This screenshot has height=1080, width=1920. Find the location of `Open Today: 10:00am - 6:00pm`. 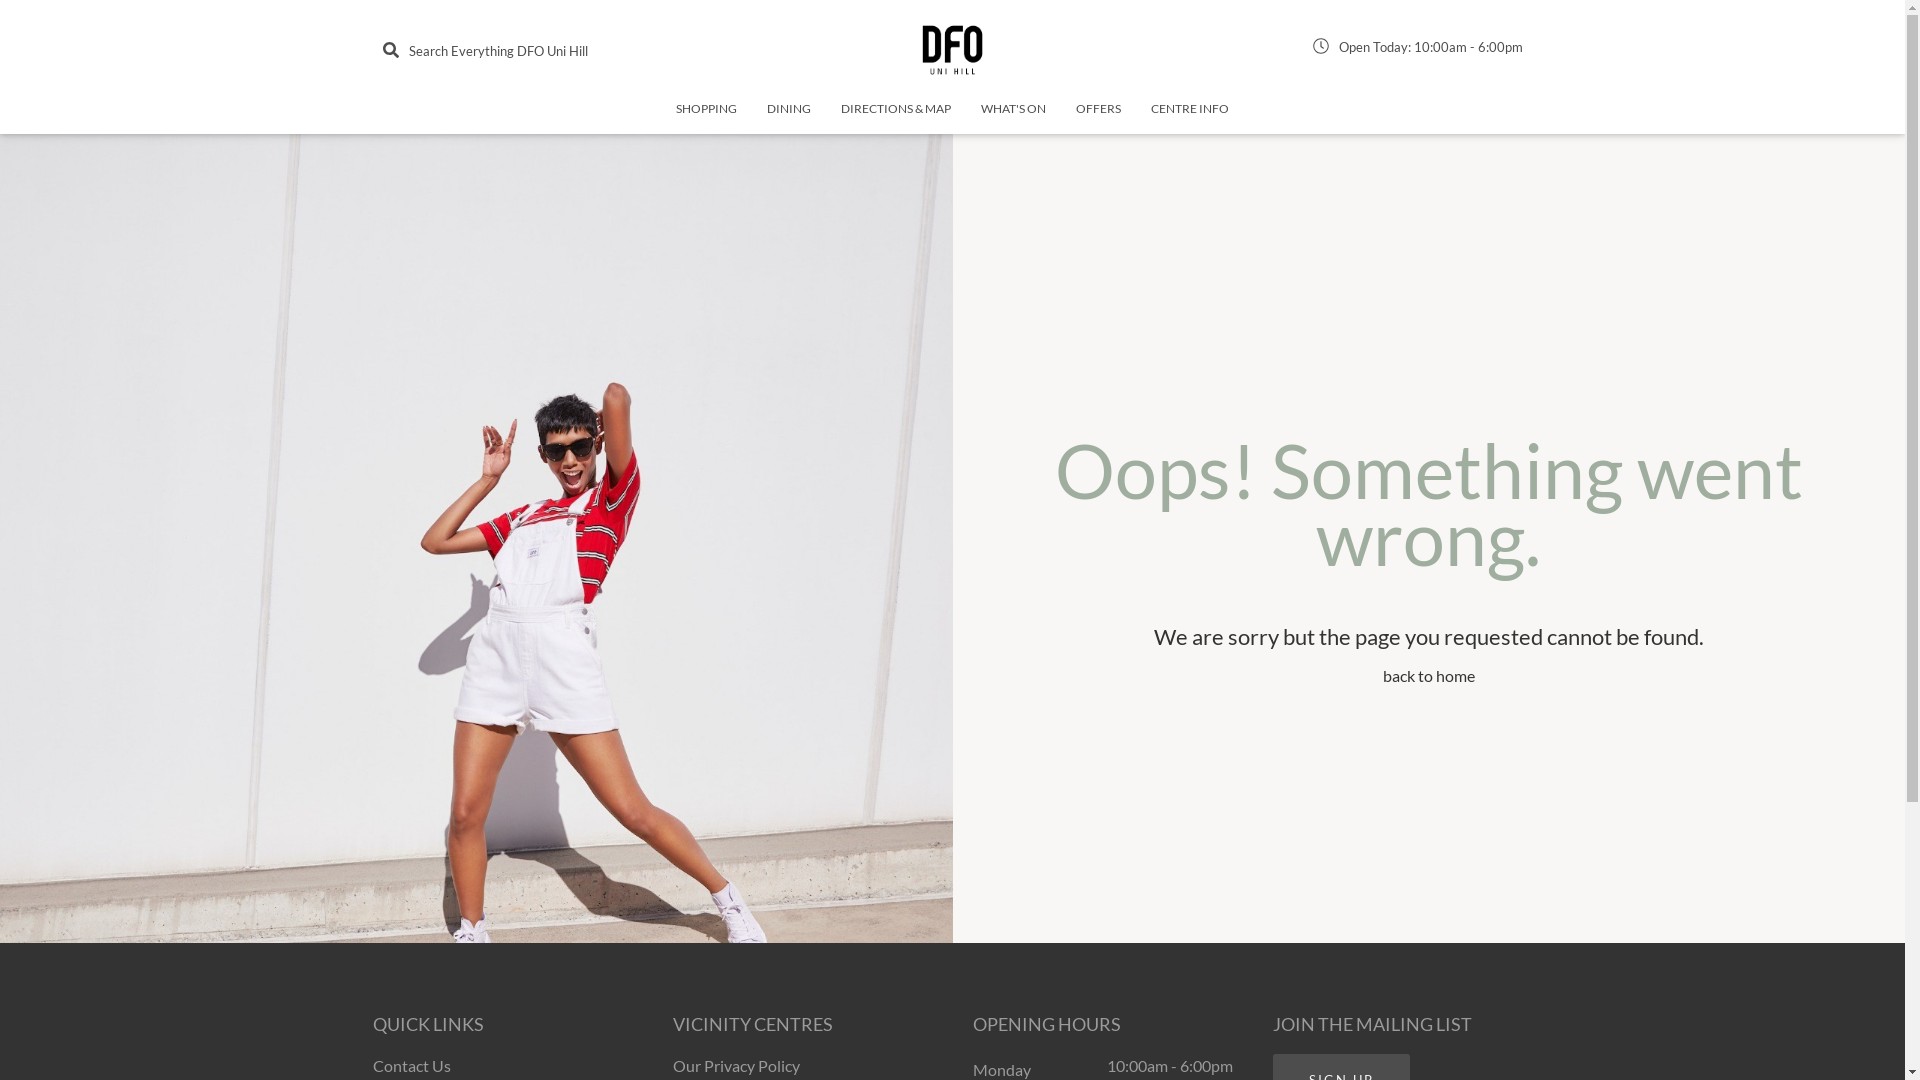

Open Today: 10:00am - 6:00pm is located at coordinates (1417, 50).